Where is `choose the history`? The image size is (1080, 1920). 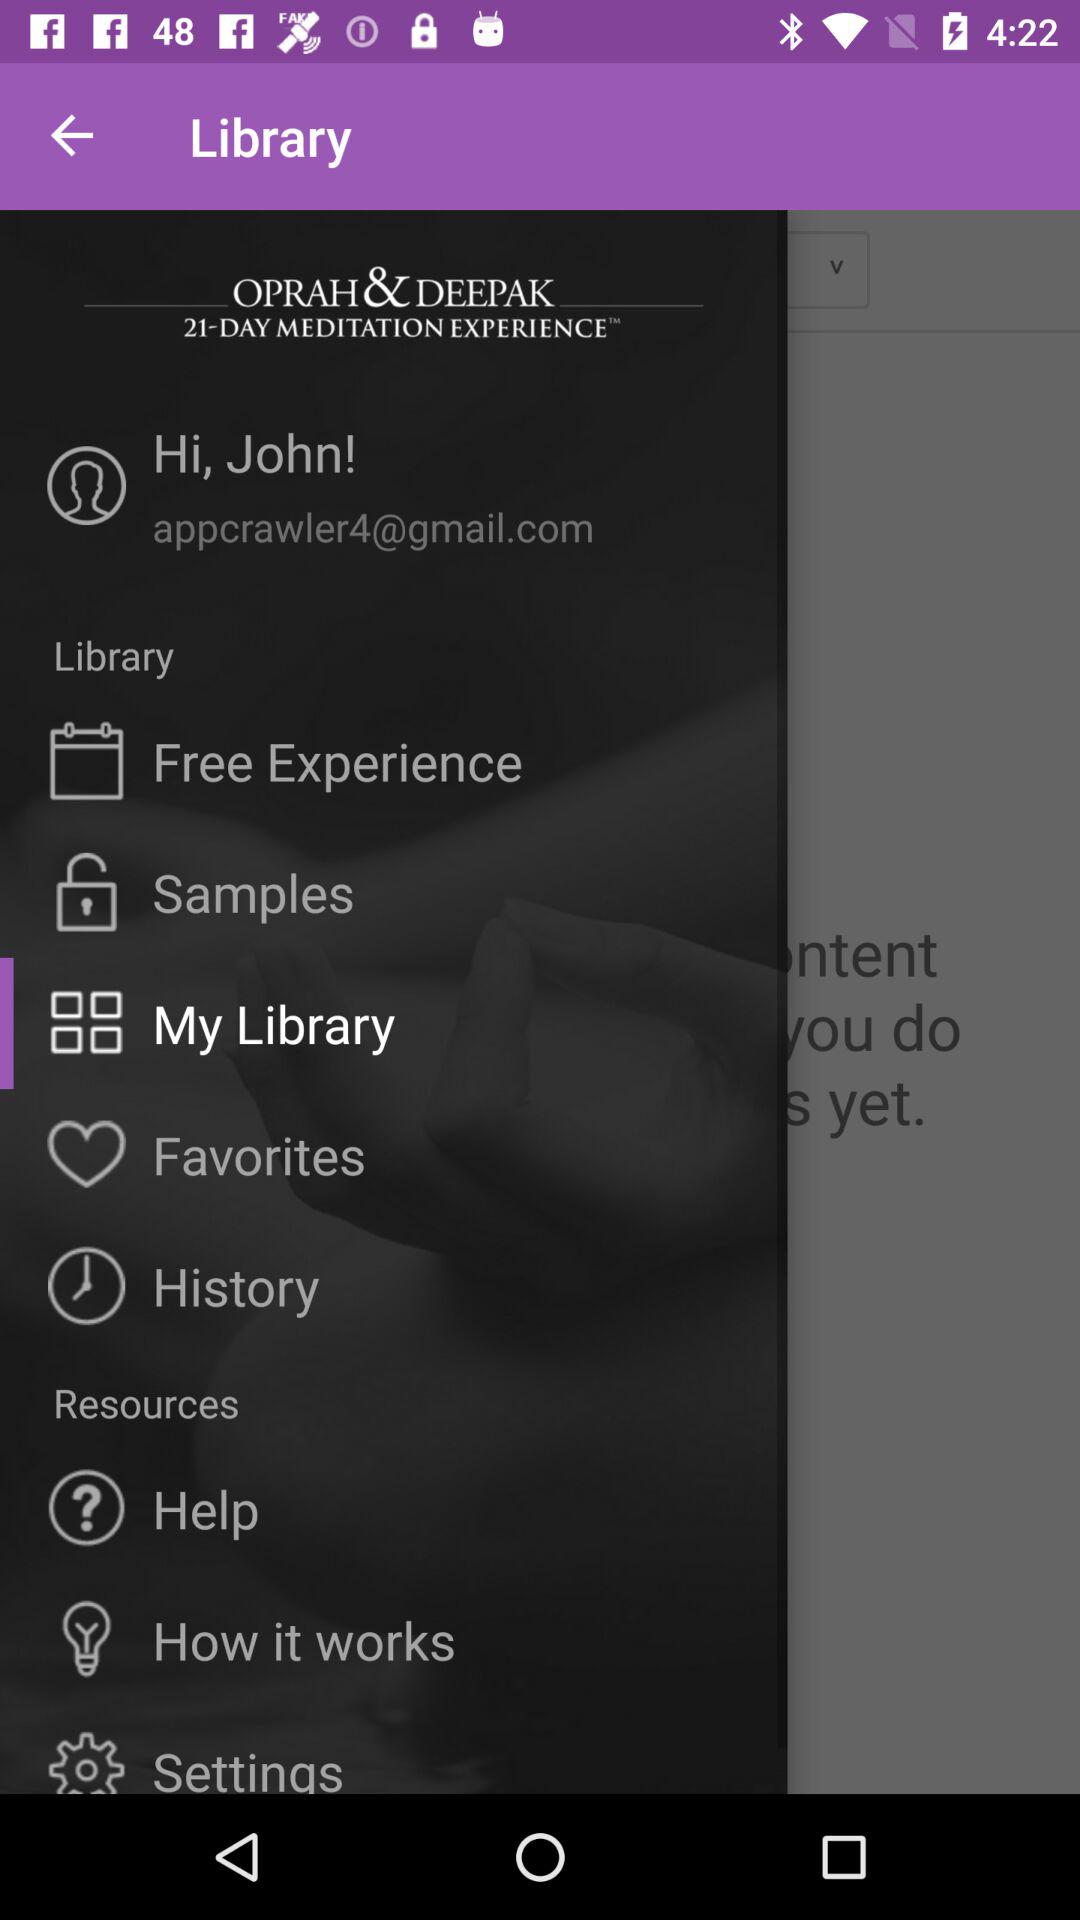 choose the history is located at coordinates (236, 1286).